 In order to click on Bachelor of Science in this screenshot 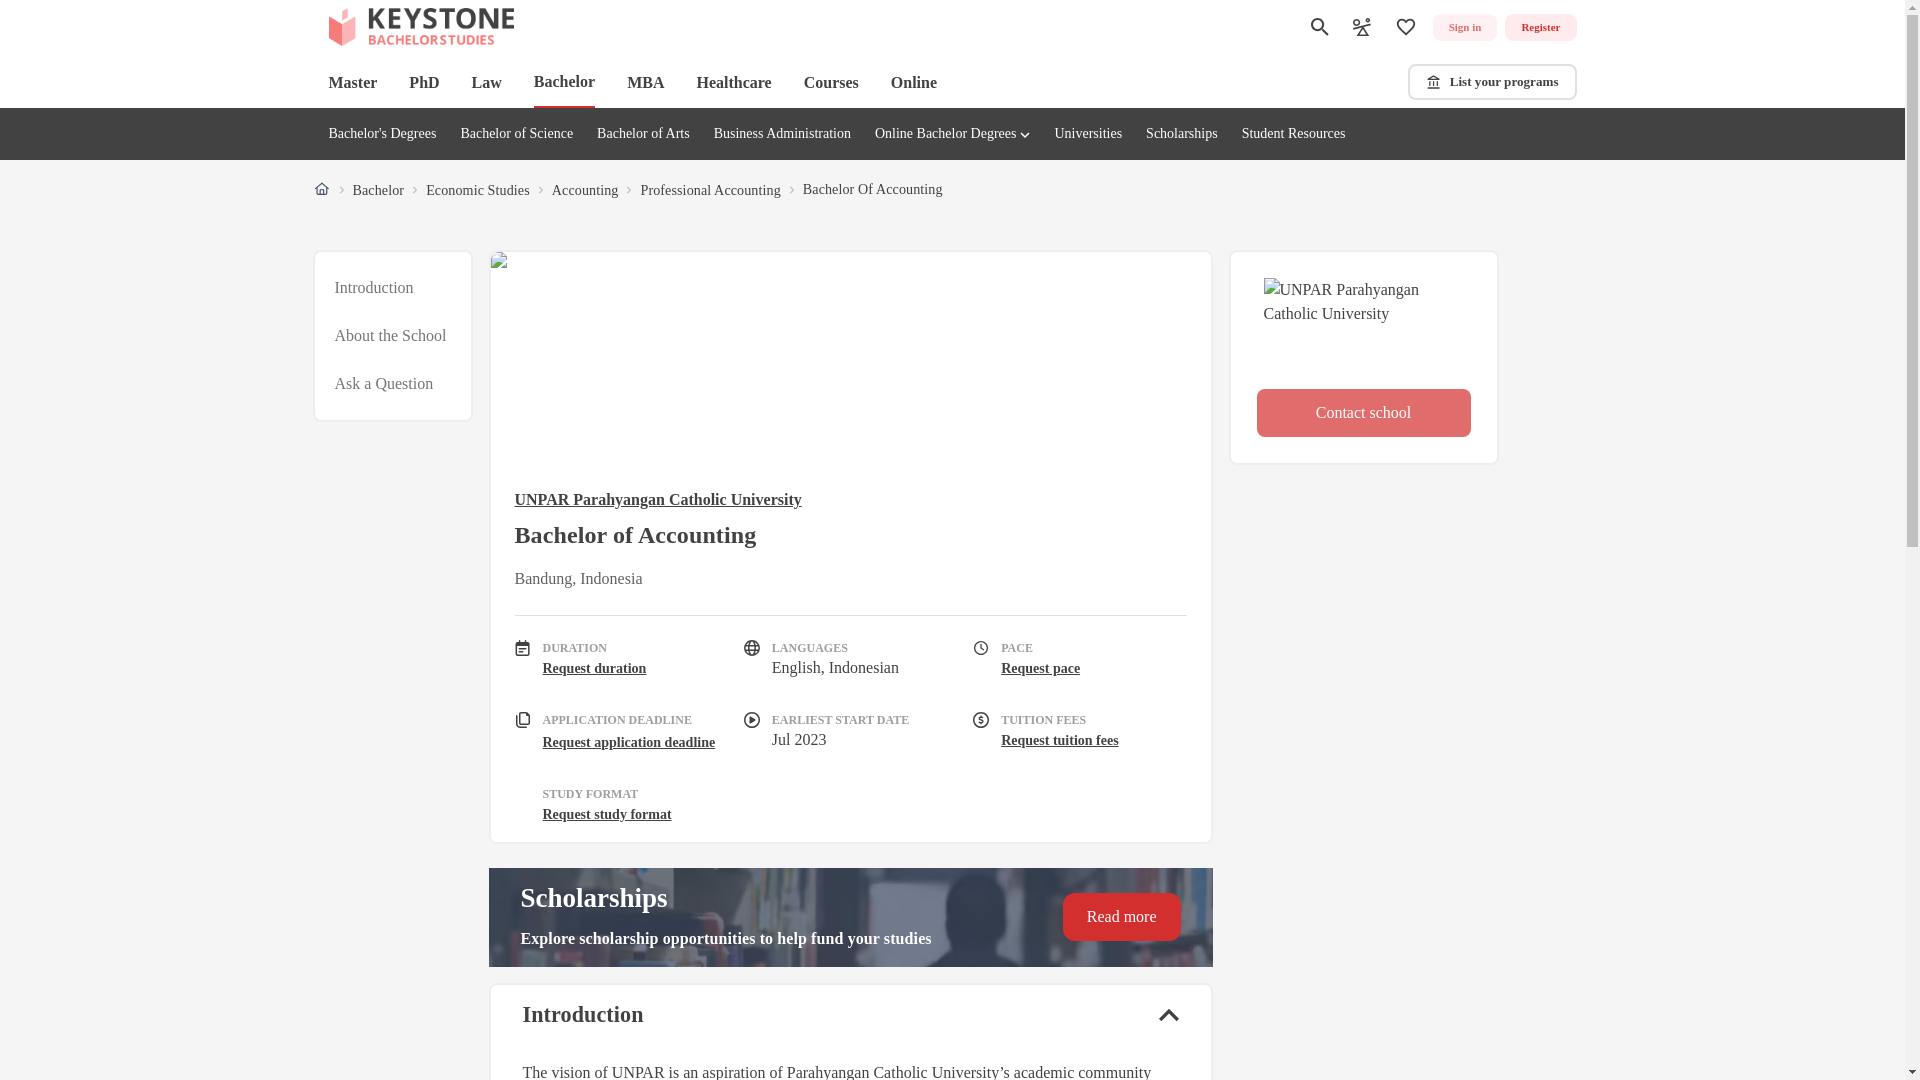, I will do `click(384, 384)`.